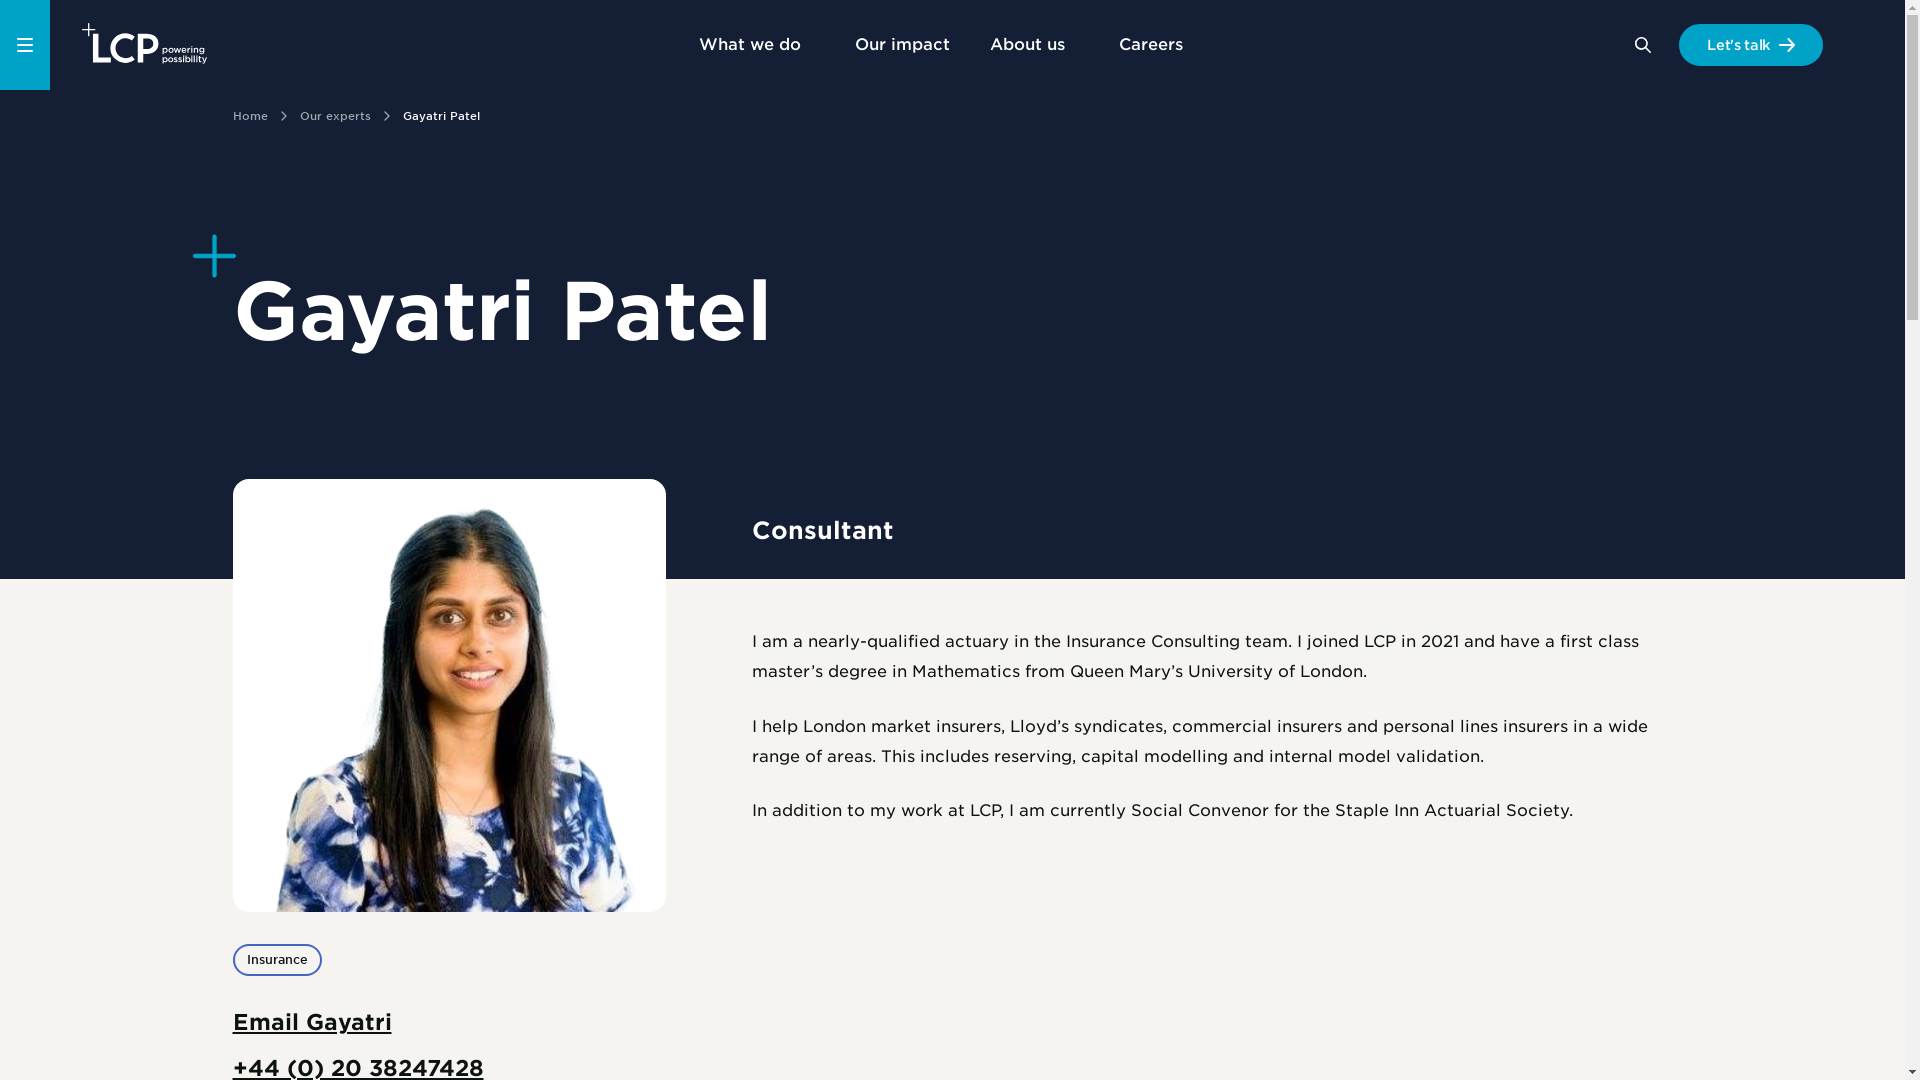 This screenshot has width=1920, height=1080. I want to click on About us, so click(1034, 44).